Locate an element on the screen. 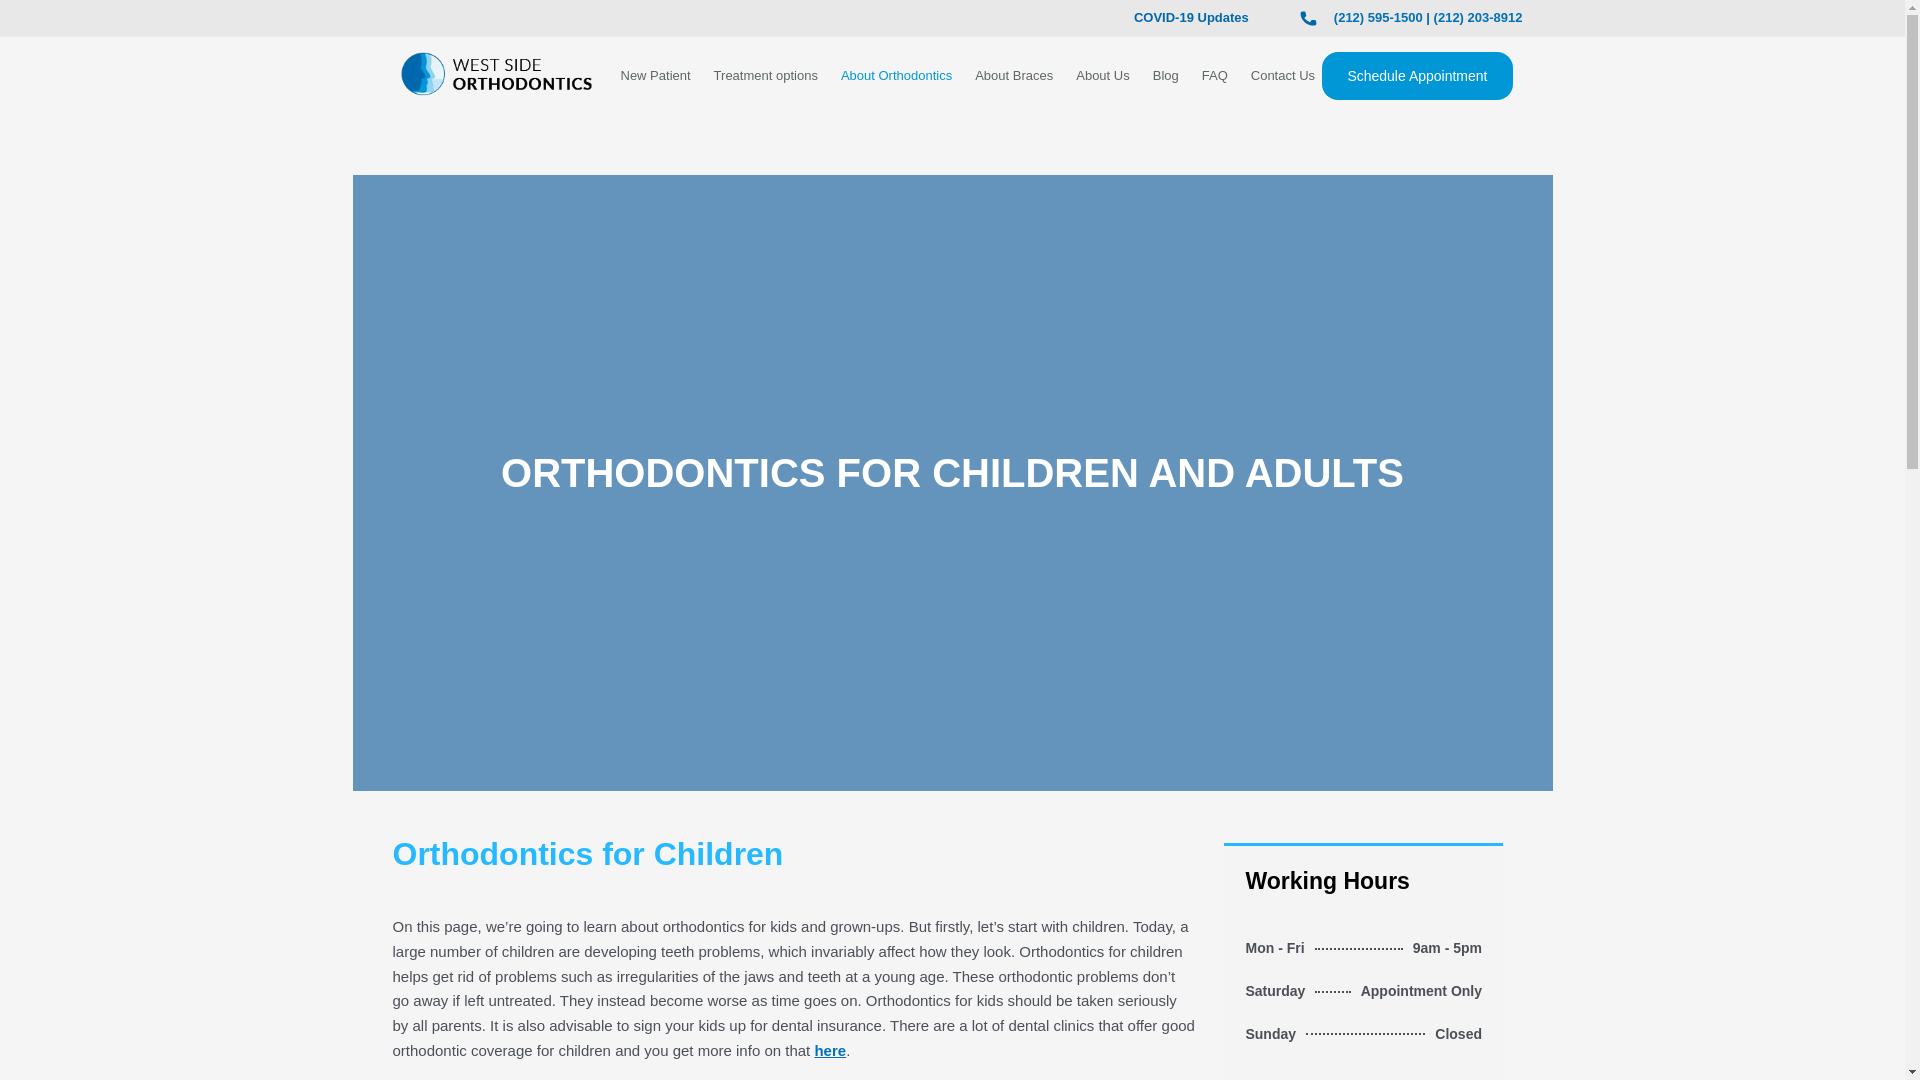 The height and width of the screenshot is (1080, 1920). About Braces is located at coordinates (1014, 76).